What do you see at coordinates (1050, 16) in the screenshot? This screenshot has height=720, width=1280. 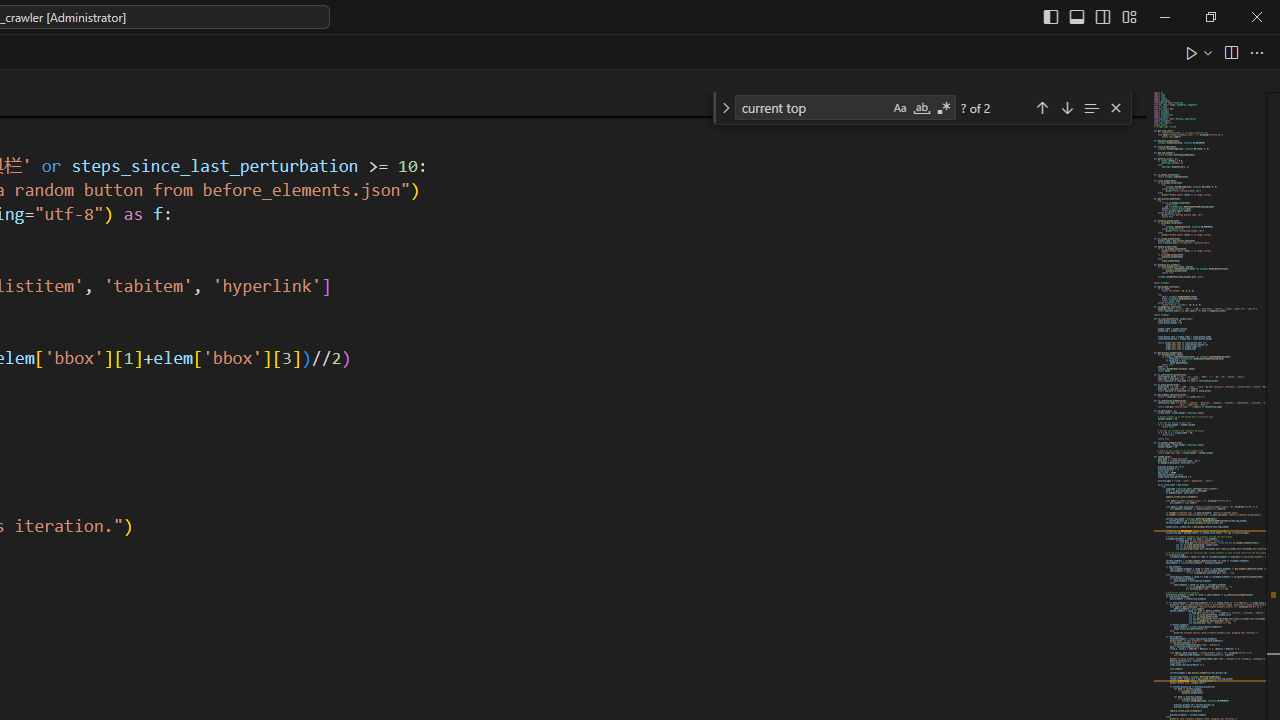 I see `Toggle Primary Side Bar (Ctrl+B)` at bounding box center [1050, 16].